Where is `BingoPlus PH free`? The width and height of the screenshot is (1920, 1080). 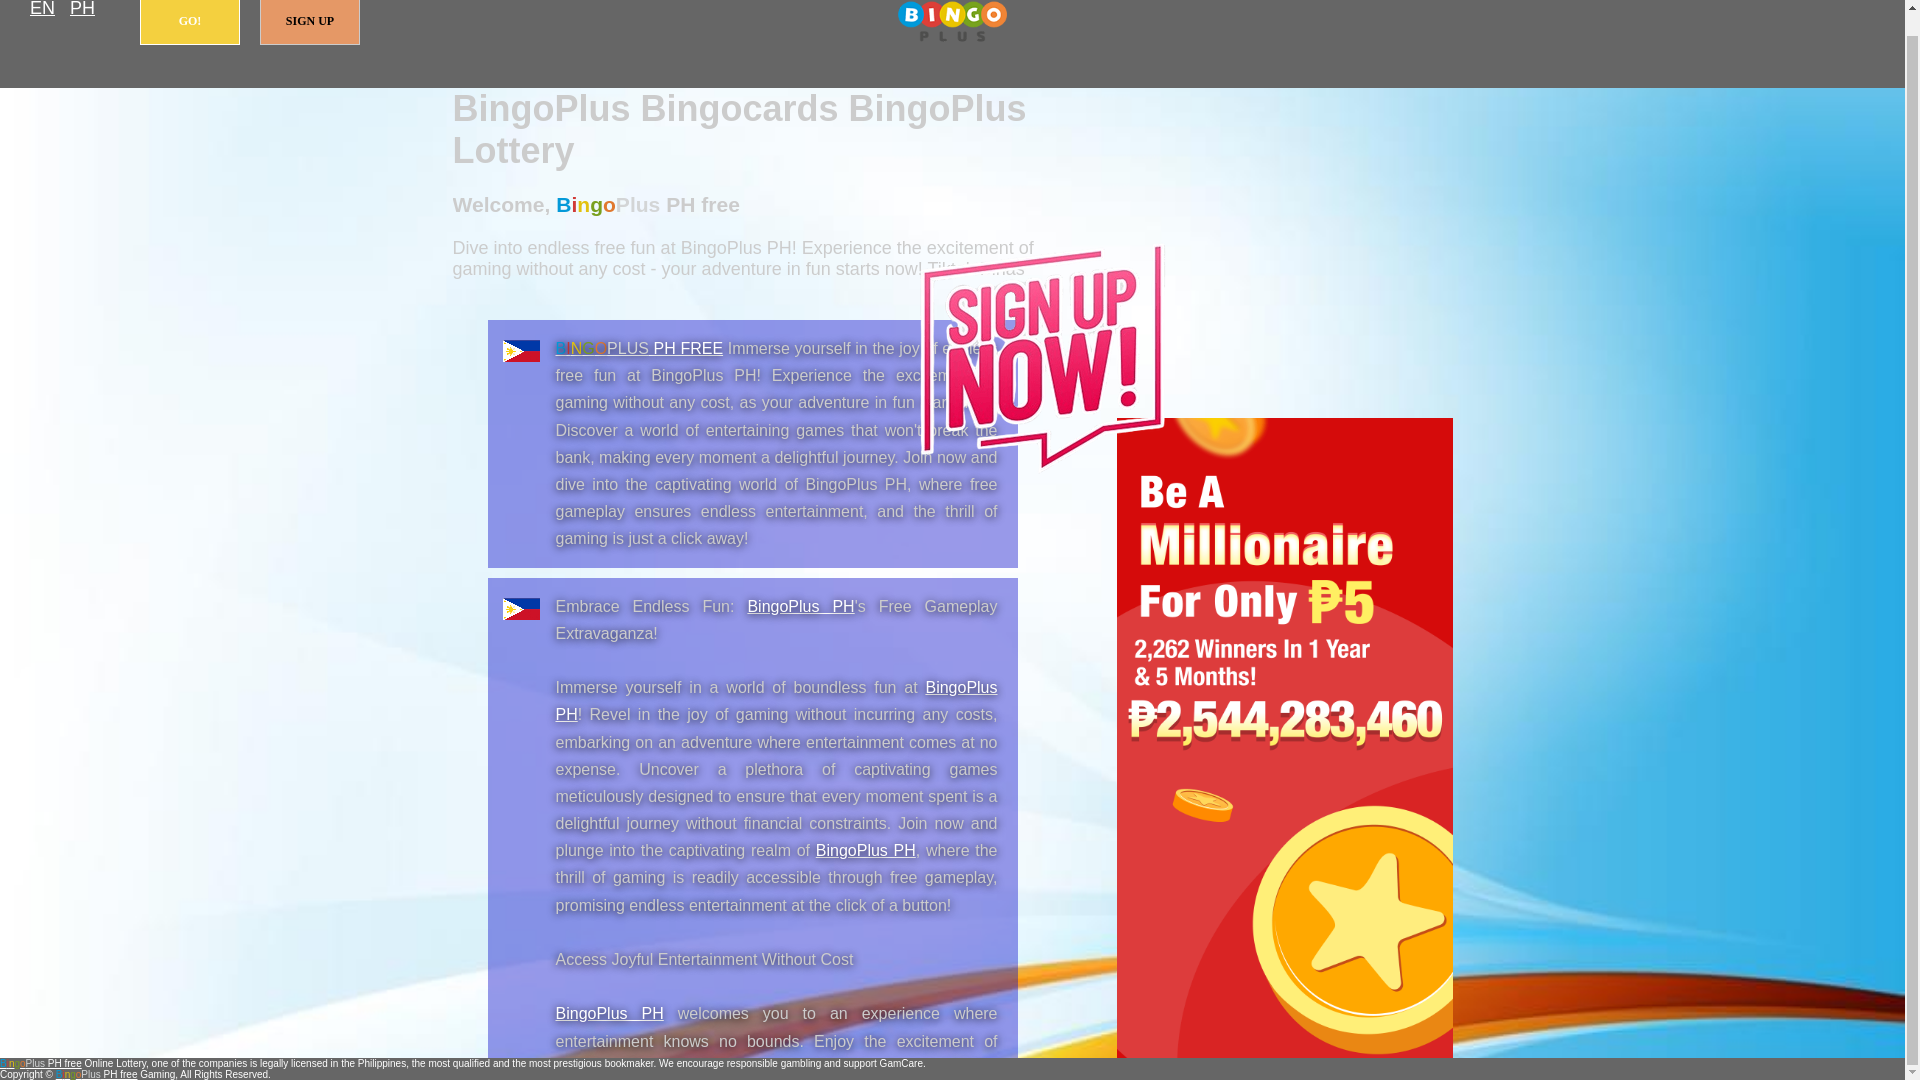
BingoPlus PH free is located at coordinates (640, 348).